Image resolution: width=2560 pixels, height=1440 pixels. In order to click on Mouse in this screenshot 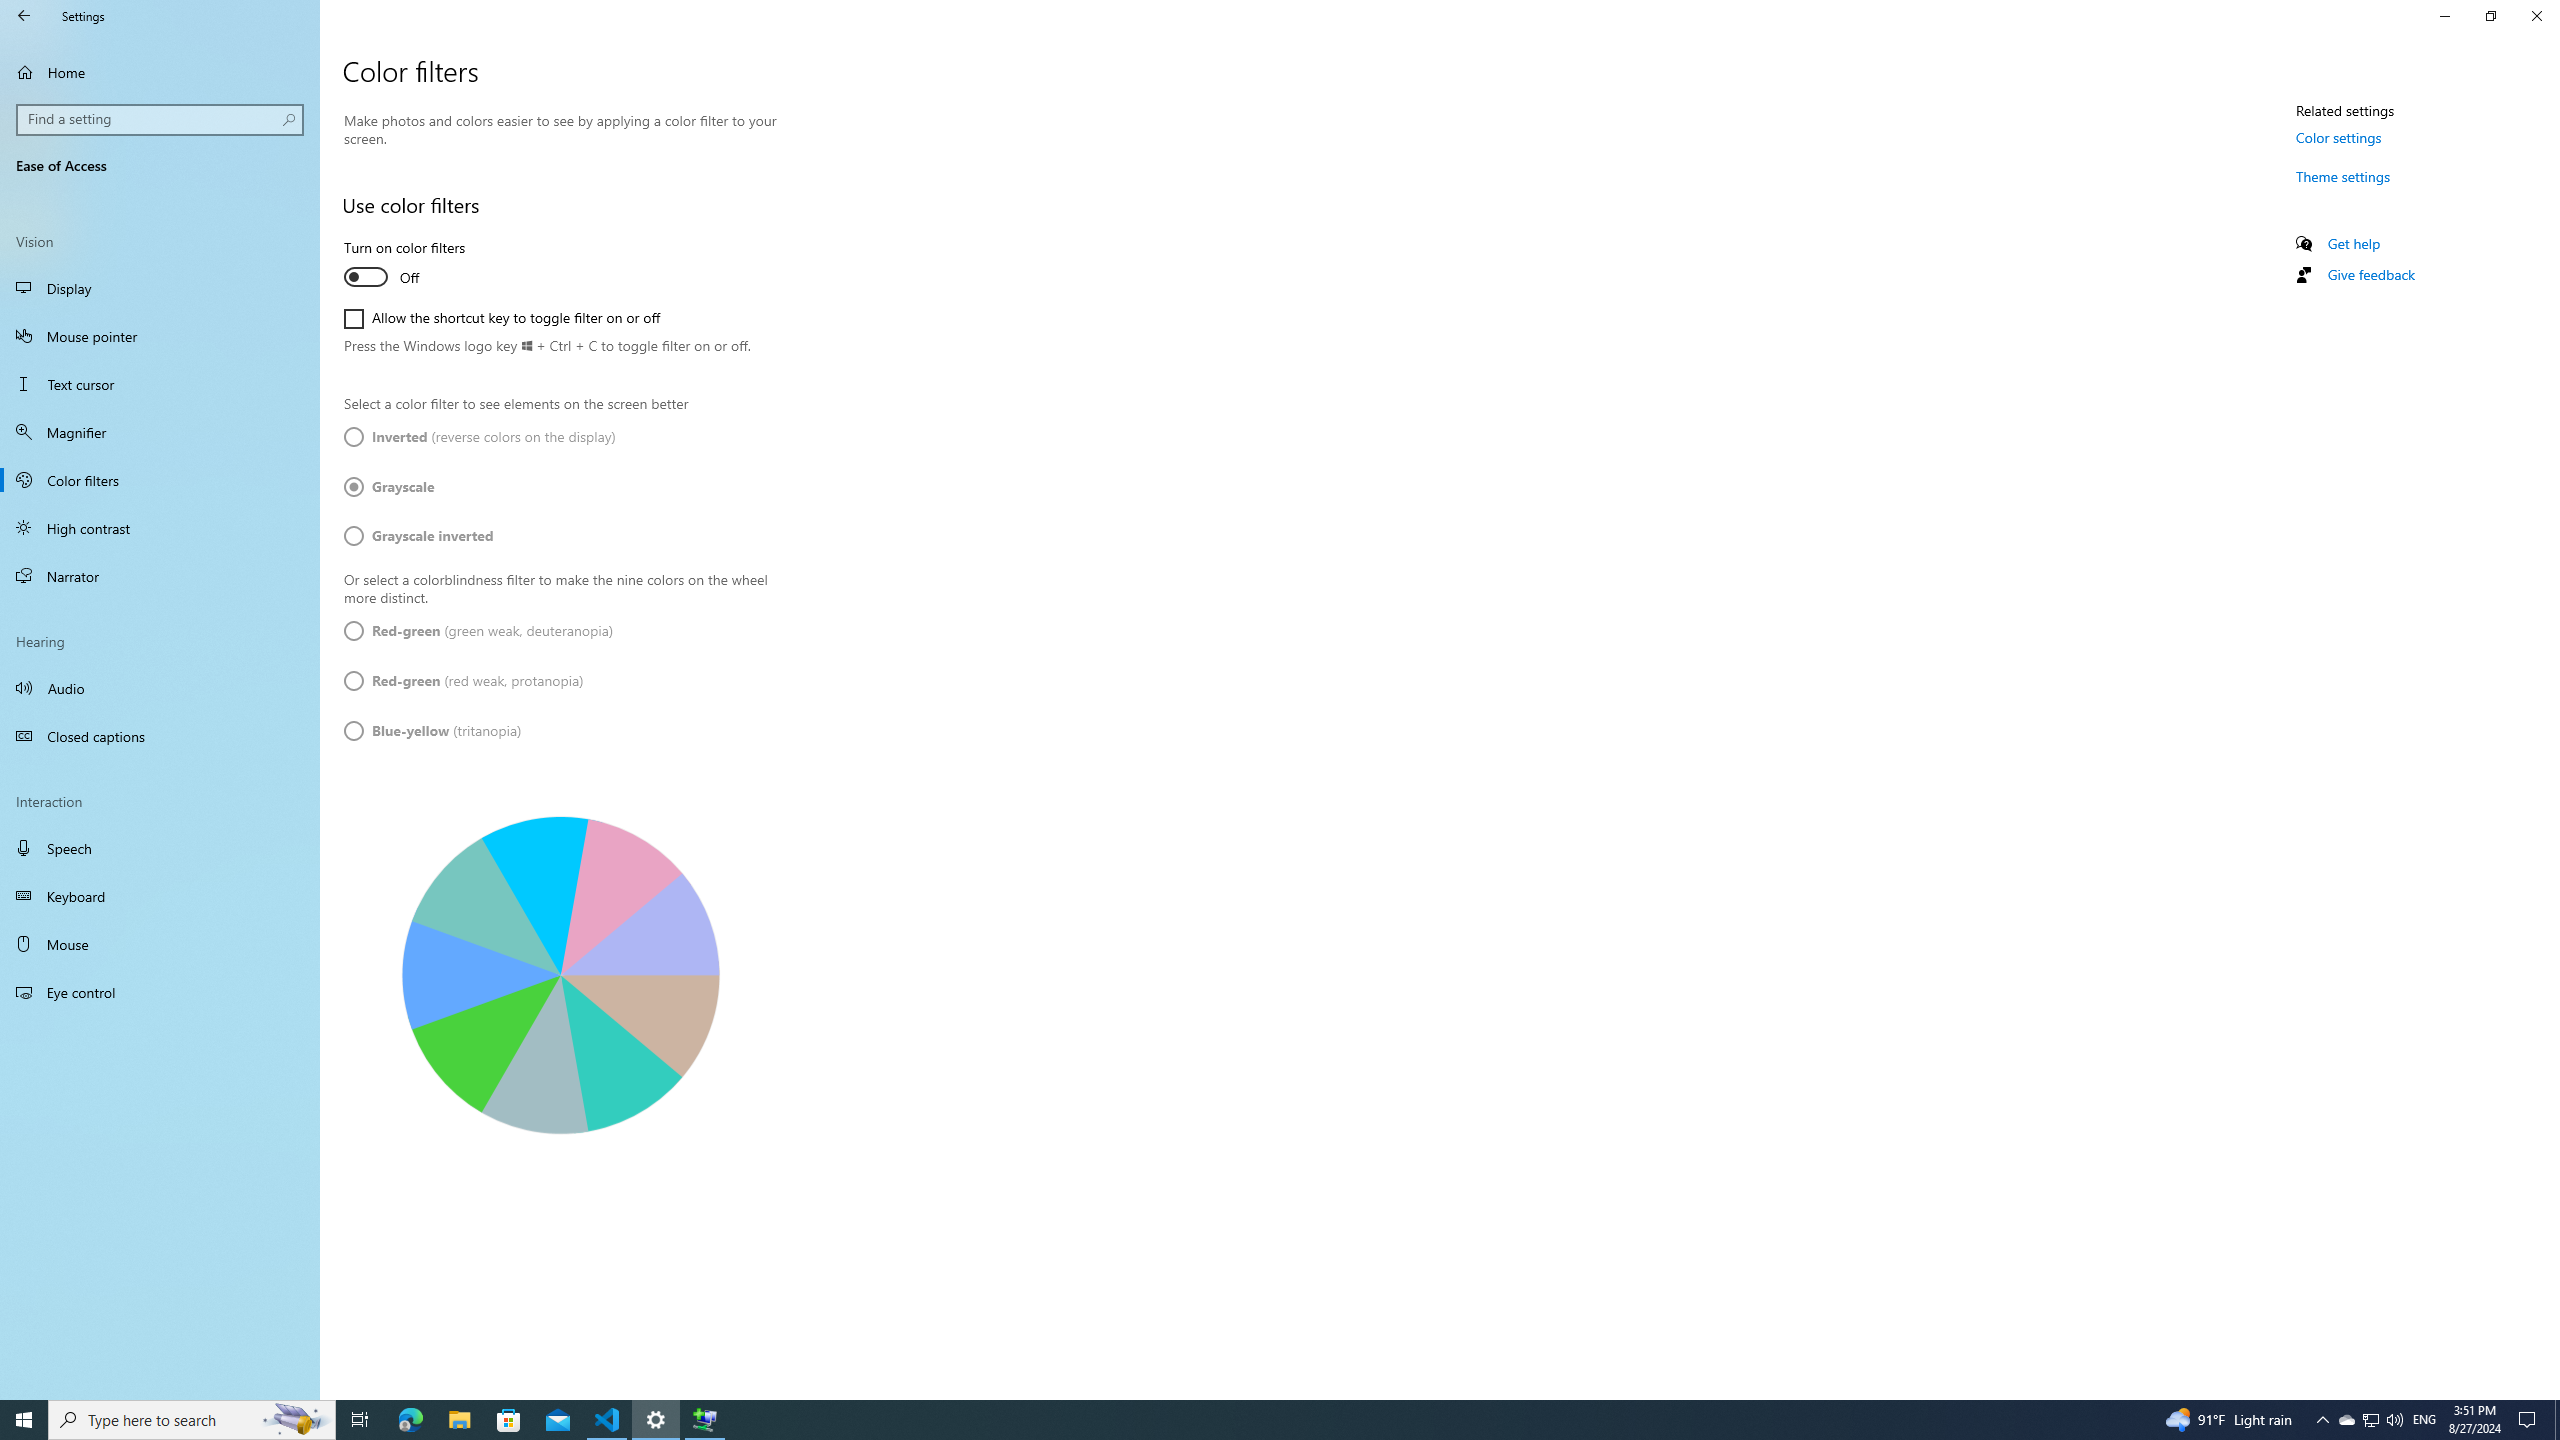, I will do `click(160, 944)`.